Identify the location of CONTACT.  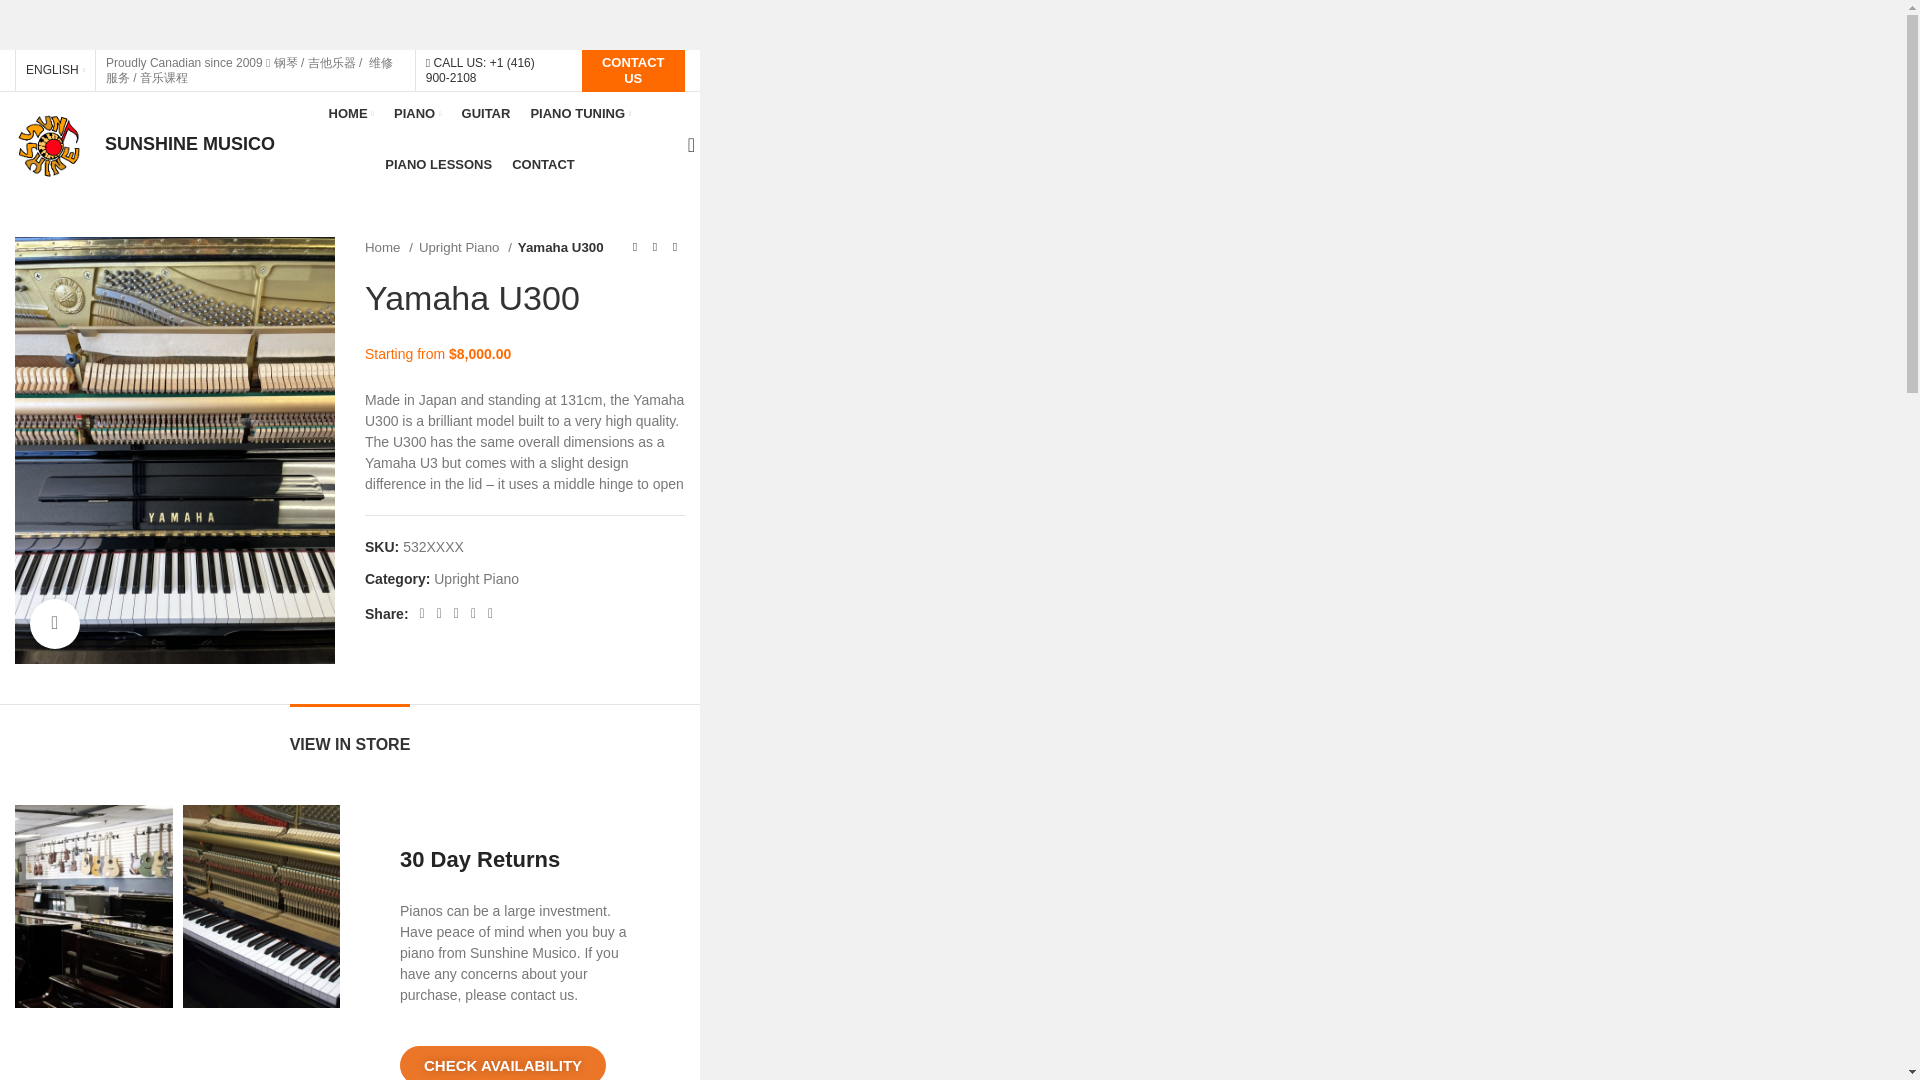
(543, 164).